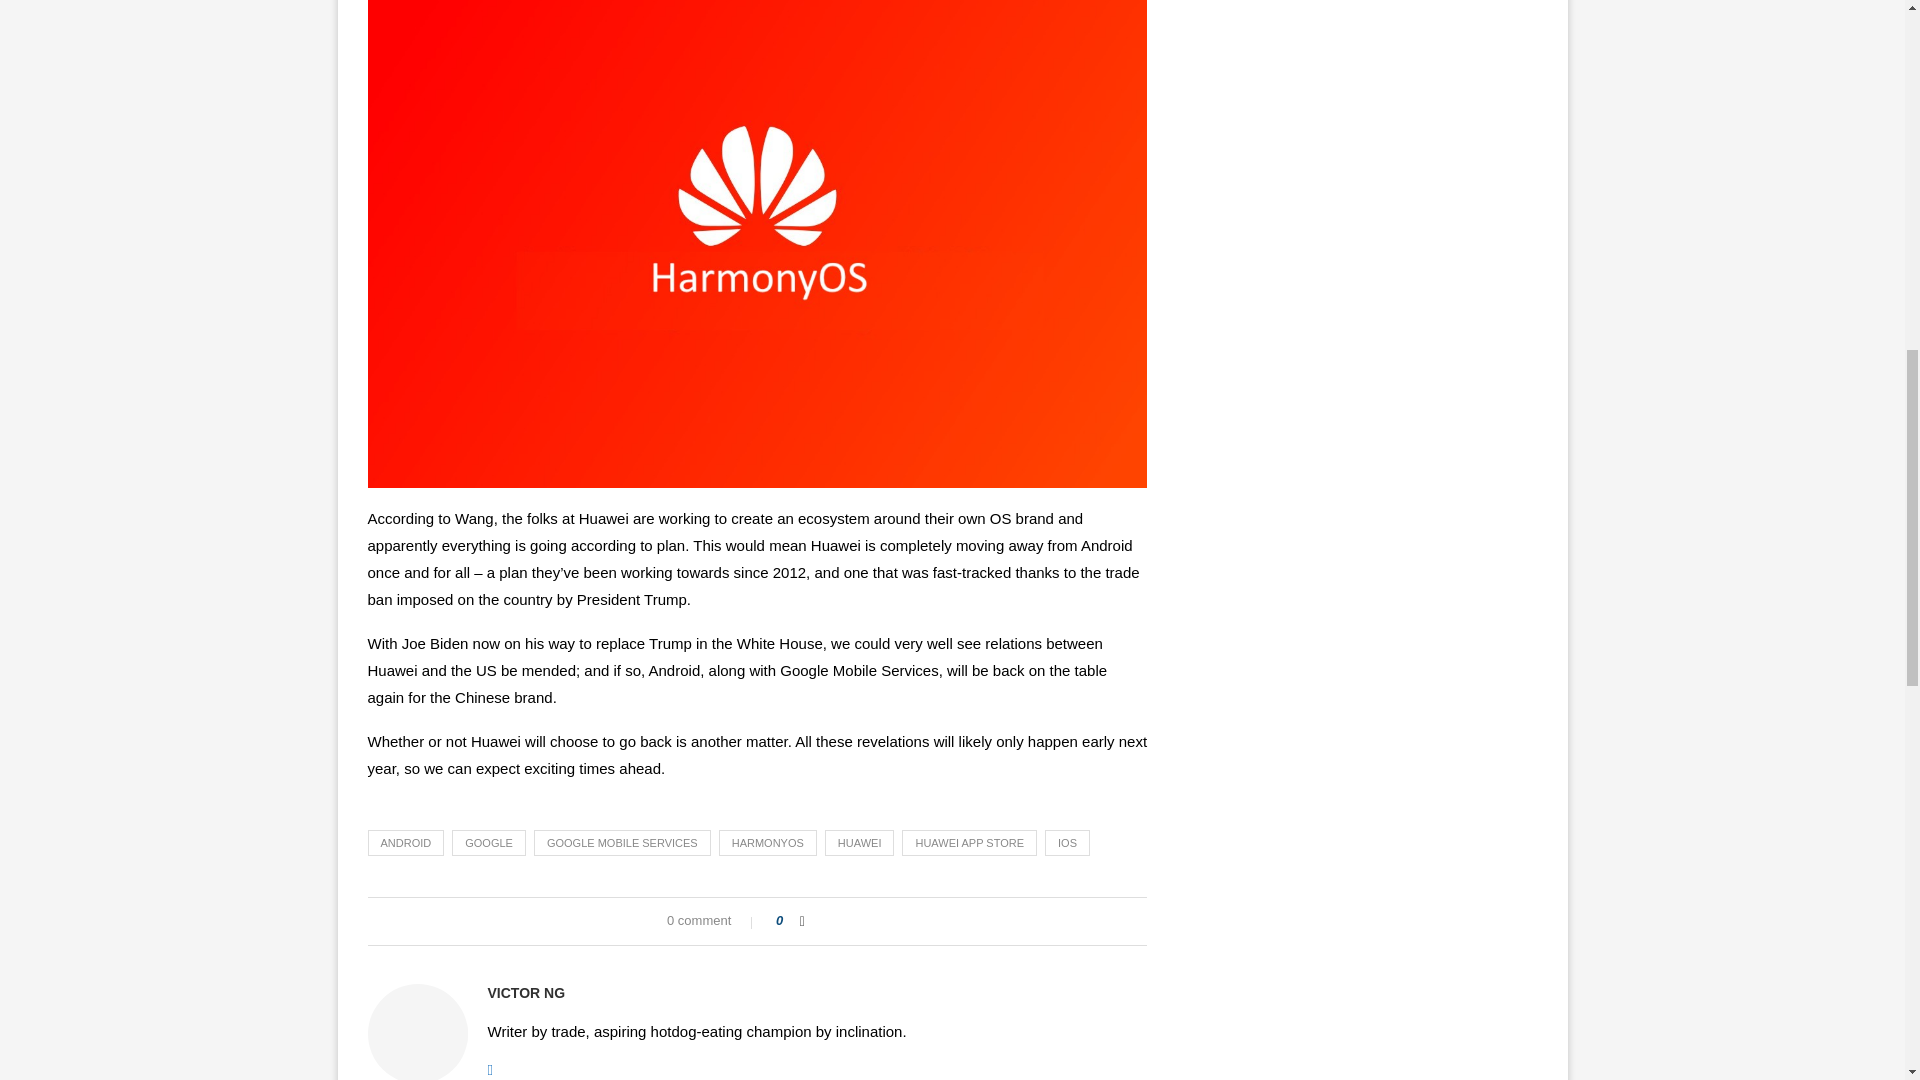 This screenshot has width=1920, height=1080. I want to click on HUAWEI, so click(860, 843).